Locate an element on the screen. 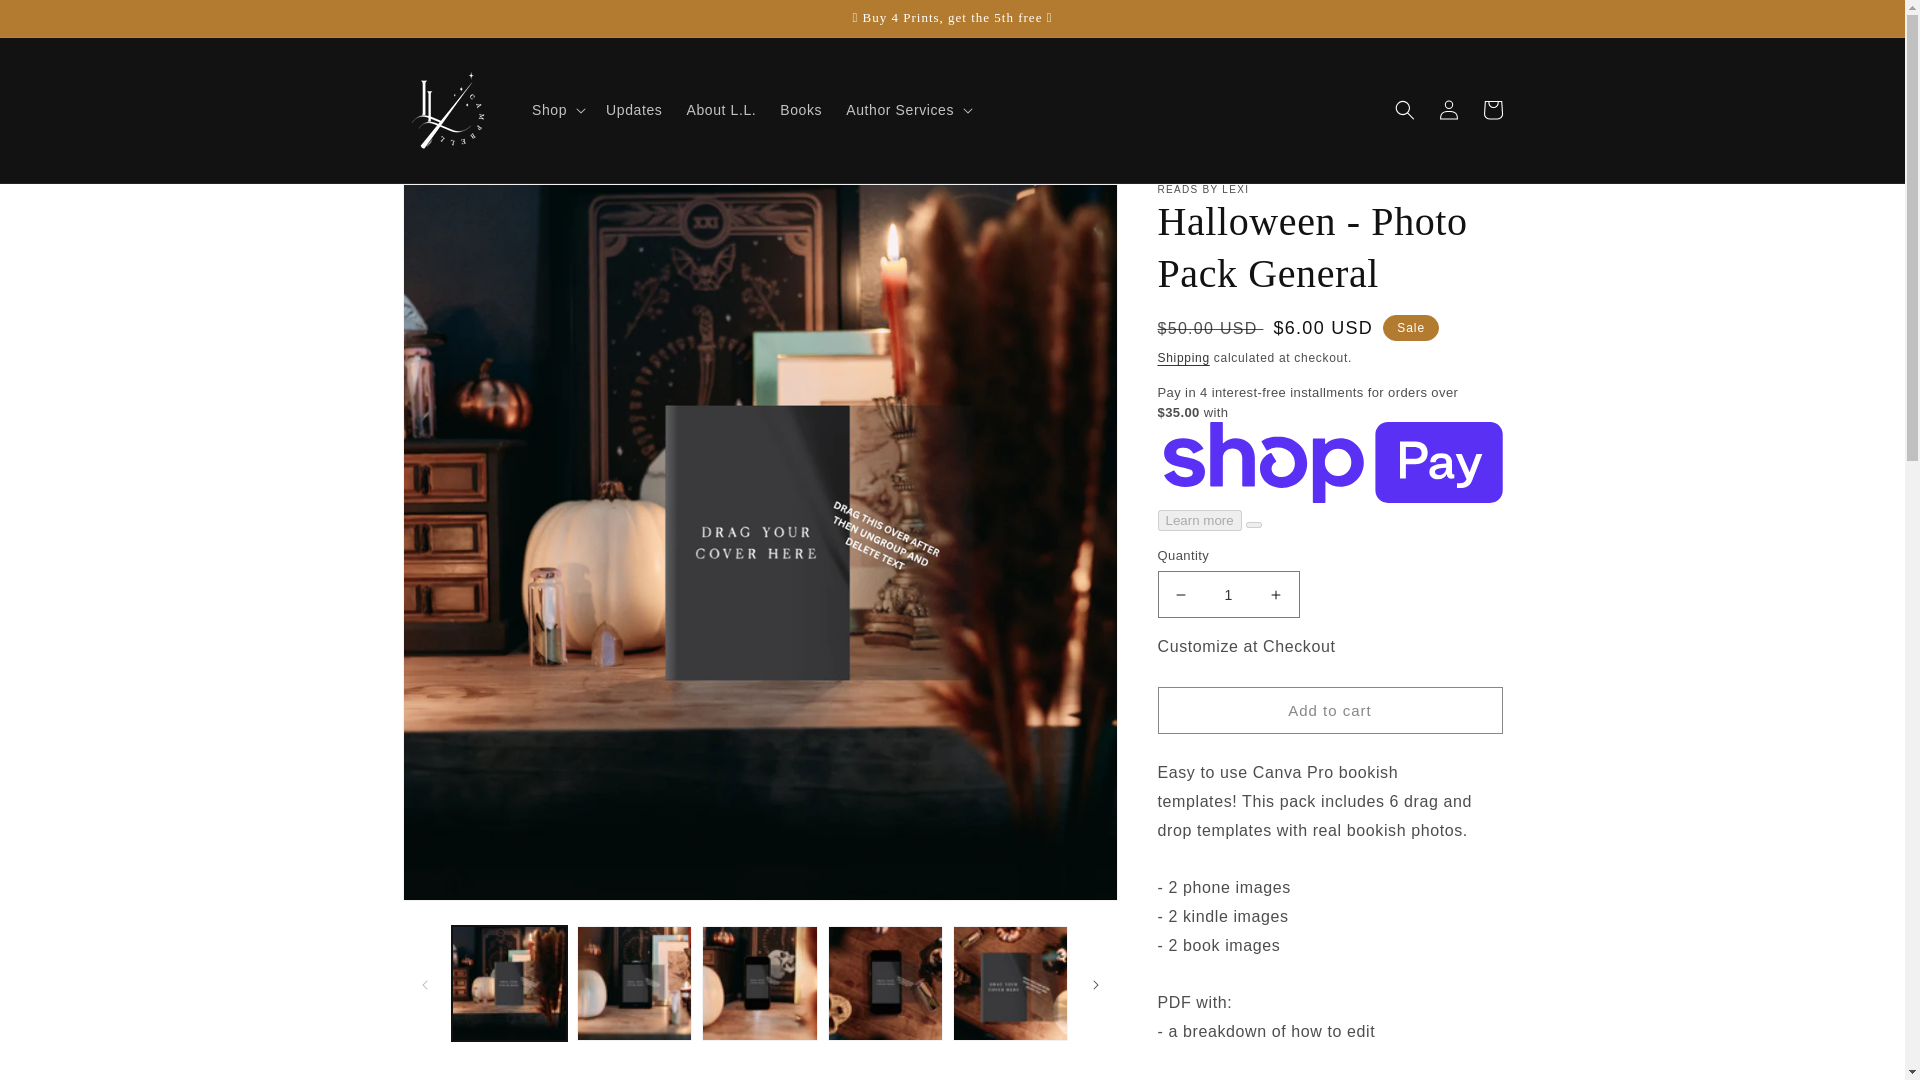 This screenshot has width=1920, height=1080. Skip to content is located at coordinates (60, 23).